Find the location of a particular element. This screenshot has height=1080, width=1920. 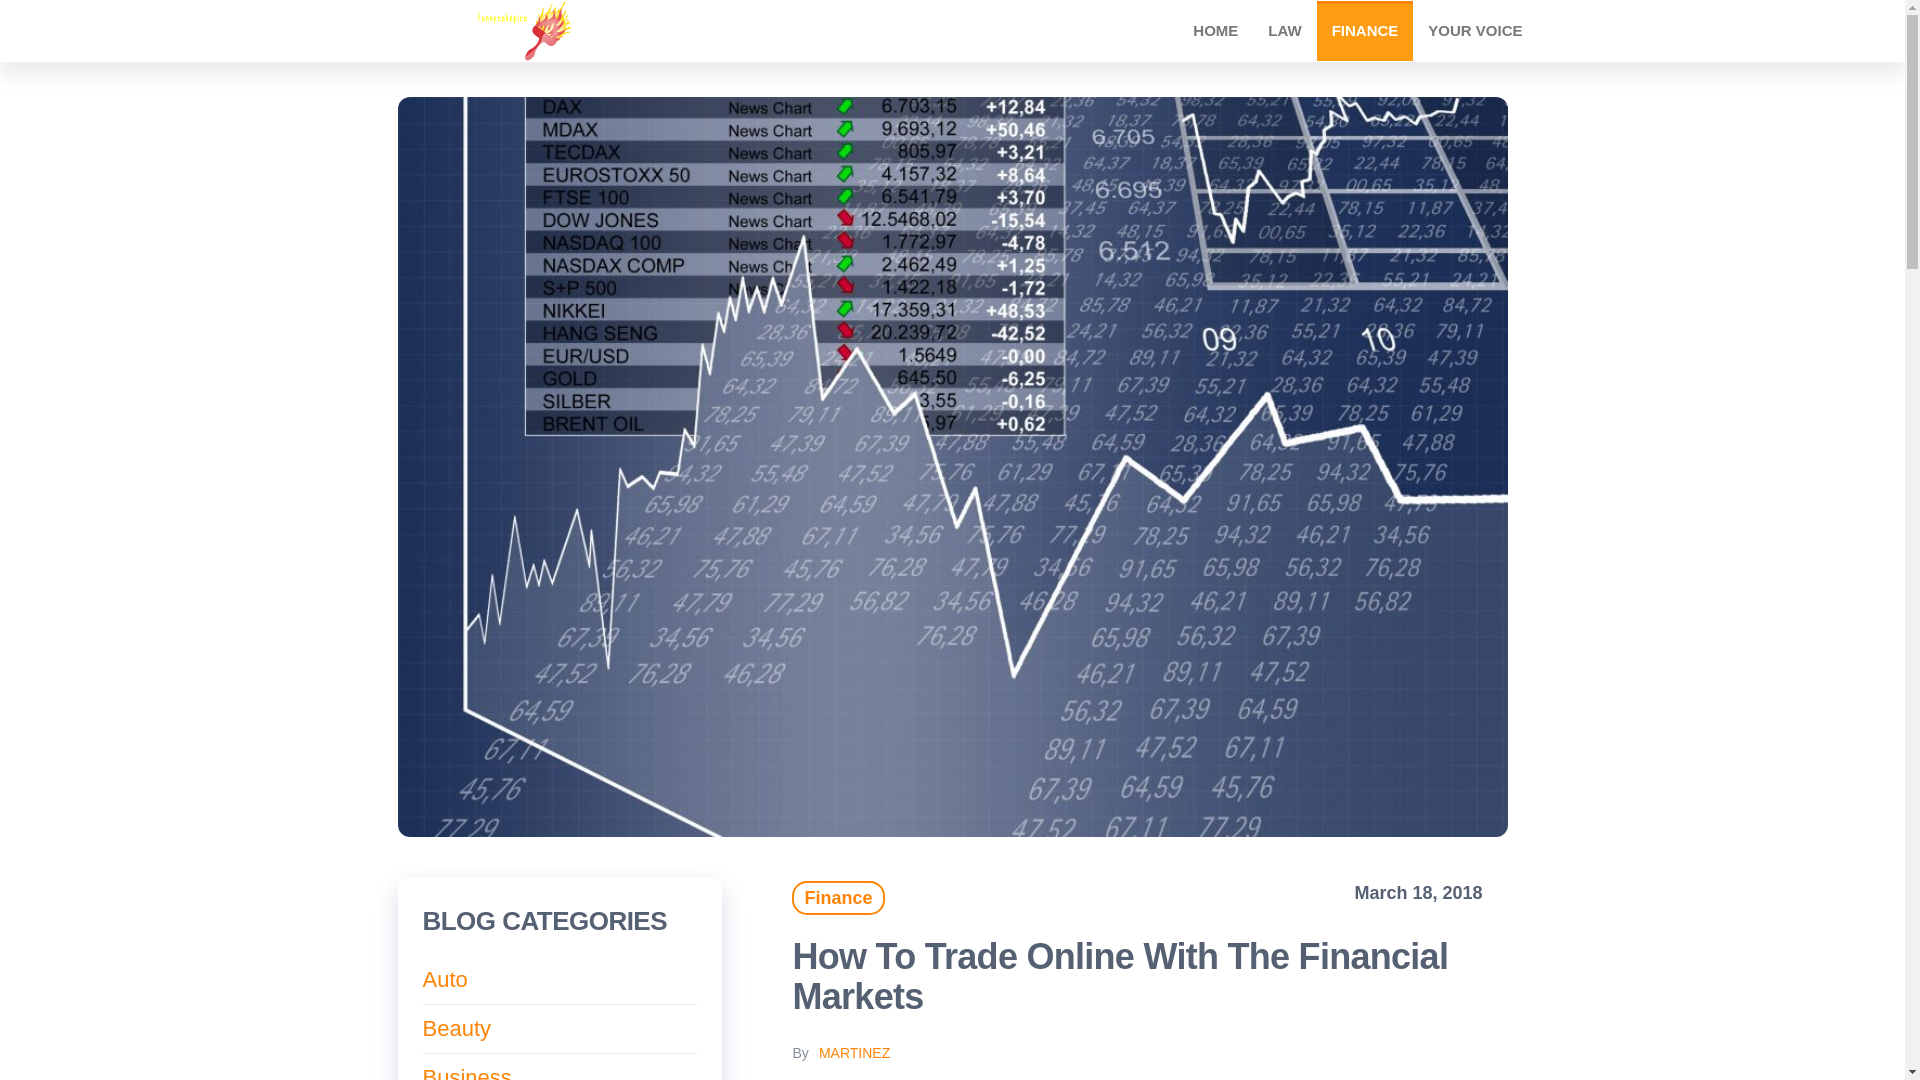

MARTINEZ is located at coordinates (854, 1052).